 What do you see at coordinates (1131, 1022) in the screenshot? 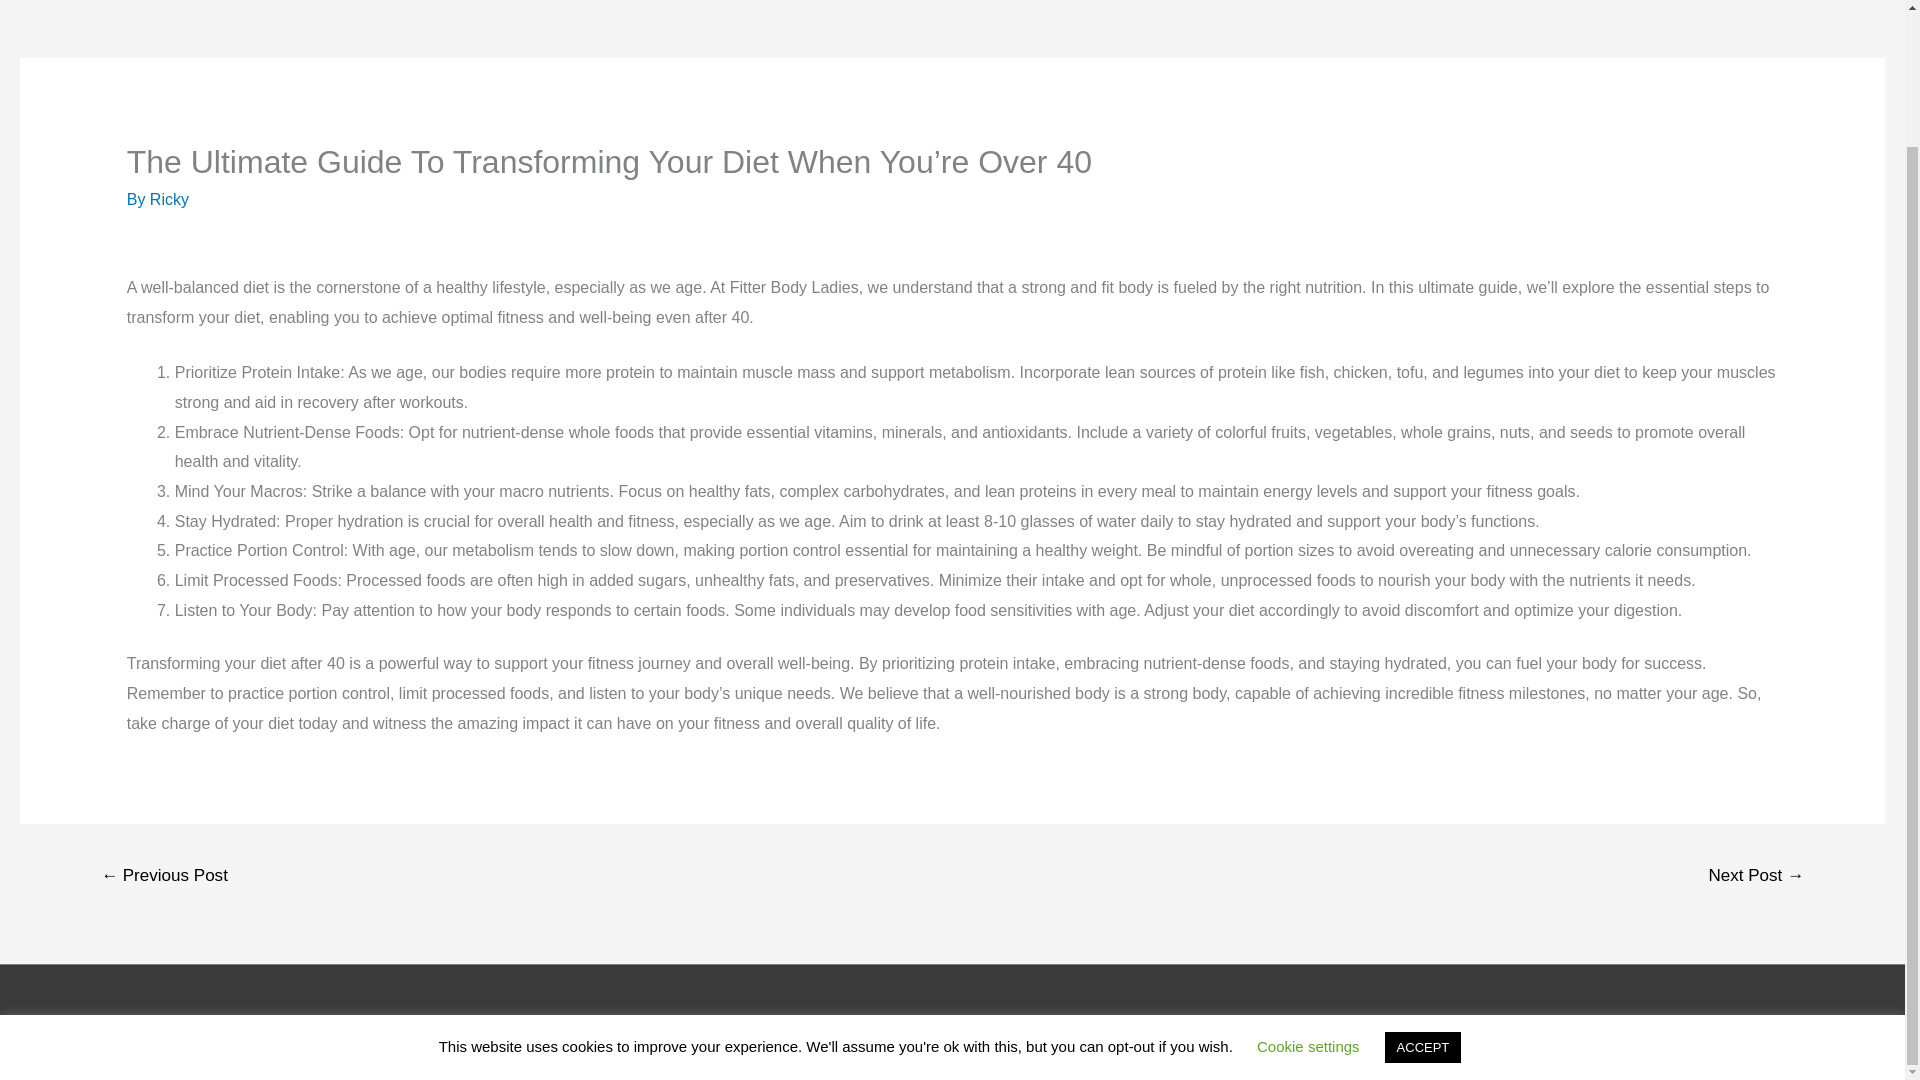
I see `MyPtWebsite` at bounding box center [1131, 1022].